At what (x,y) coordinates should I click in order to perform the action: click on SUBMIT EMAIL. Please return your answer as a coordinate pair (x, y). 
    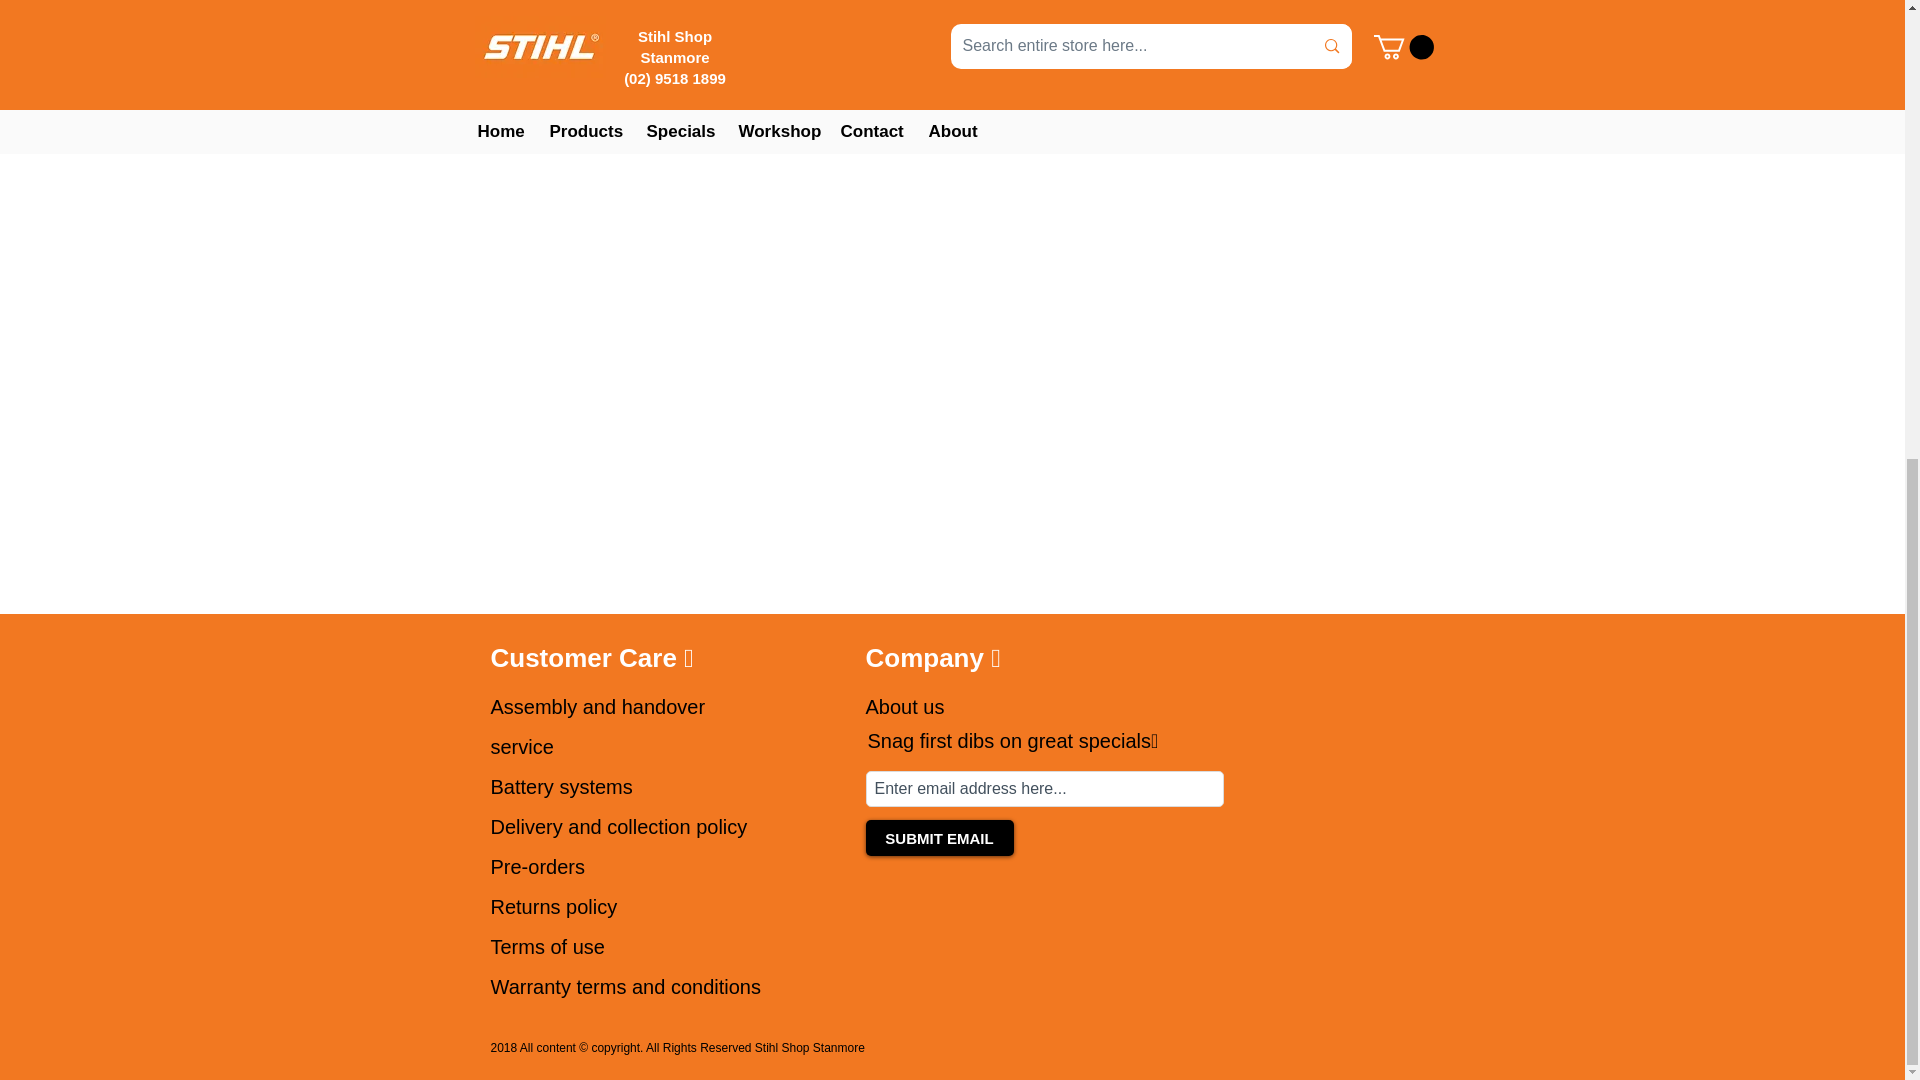
    Looking at the image, I should click on (939, 838).